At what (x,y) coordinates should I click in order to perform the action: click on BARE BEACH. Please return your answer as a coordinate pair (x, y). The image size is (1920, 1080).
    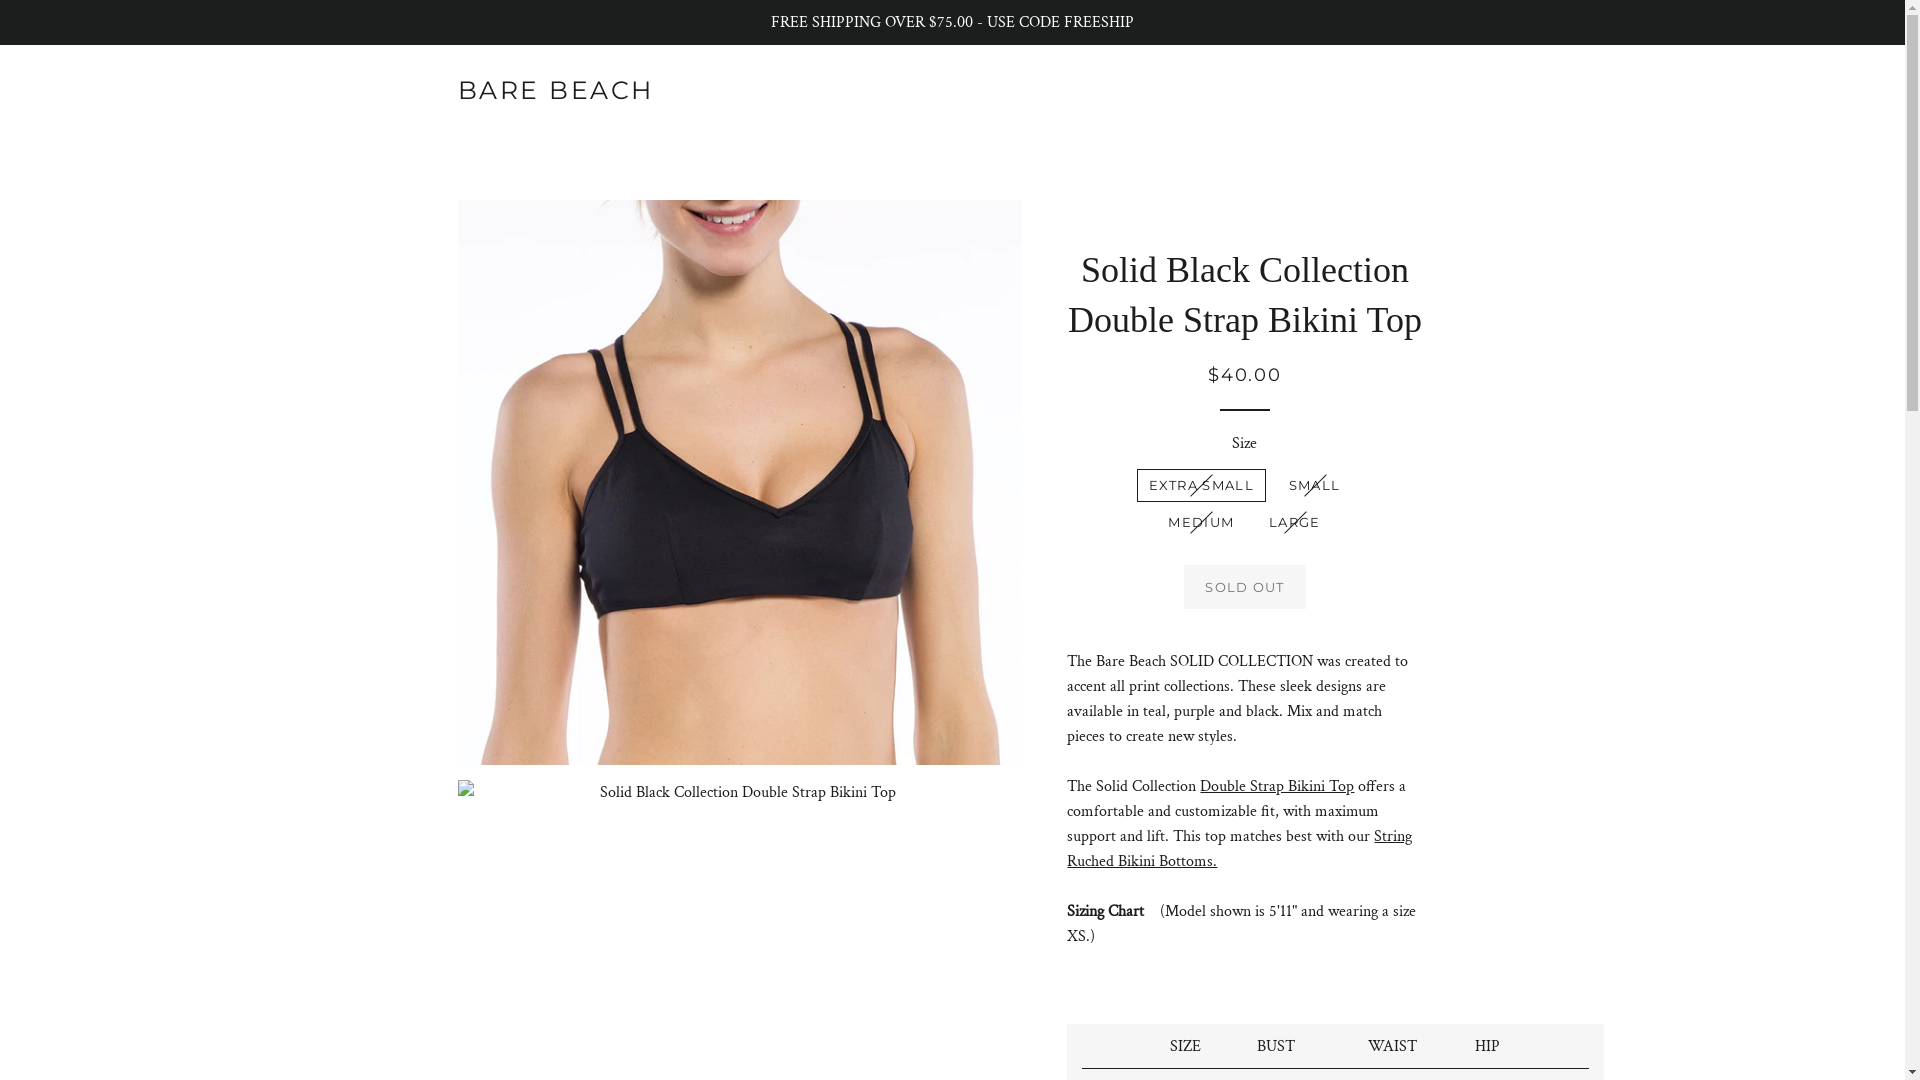
    Looking at the image, I should click on (556, 90).